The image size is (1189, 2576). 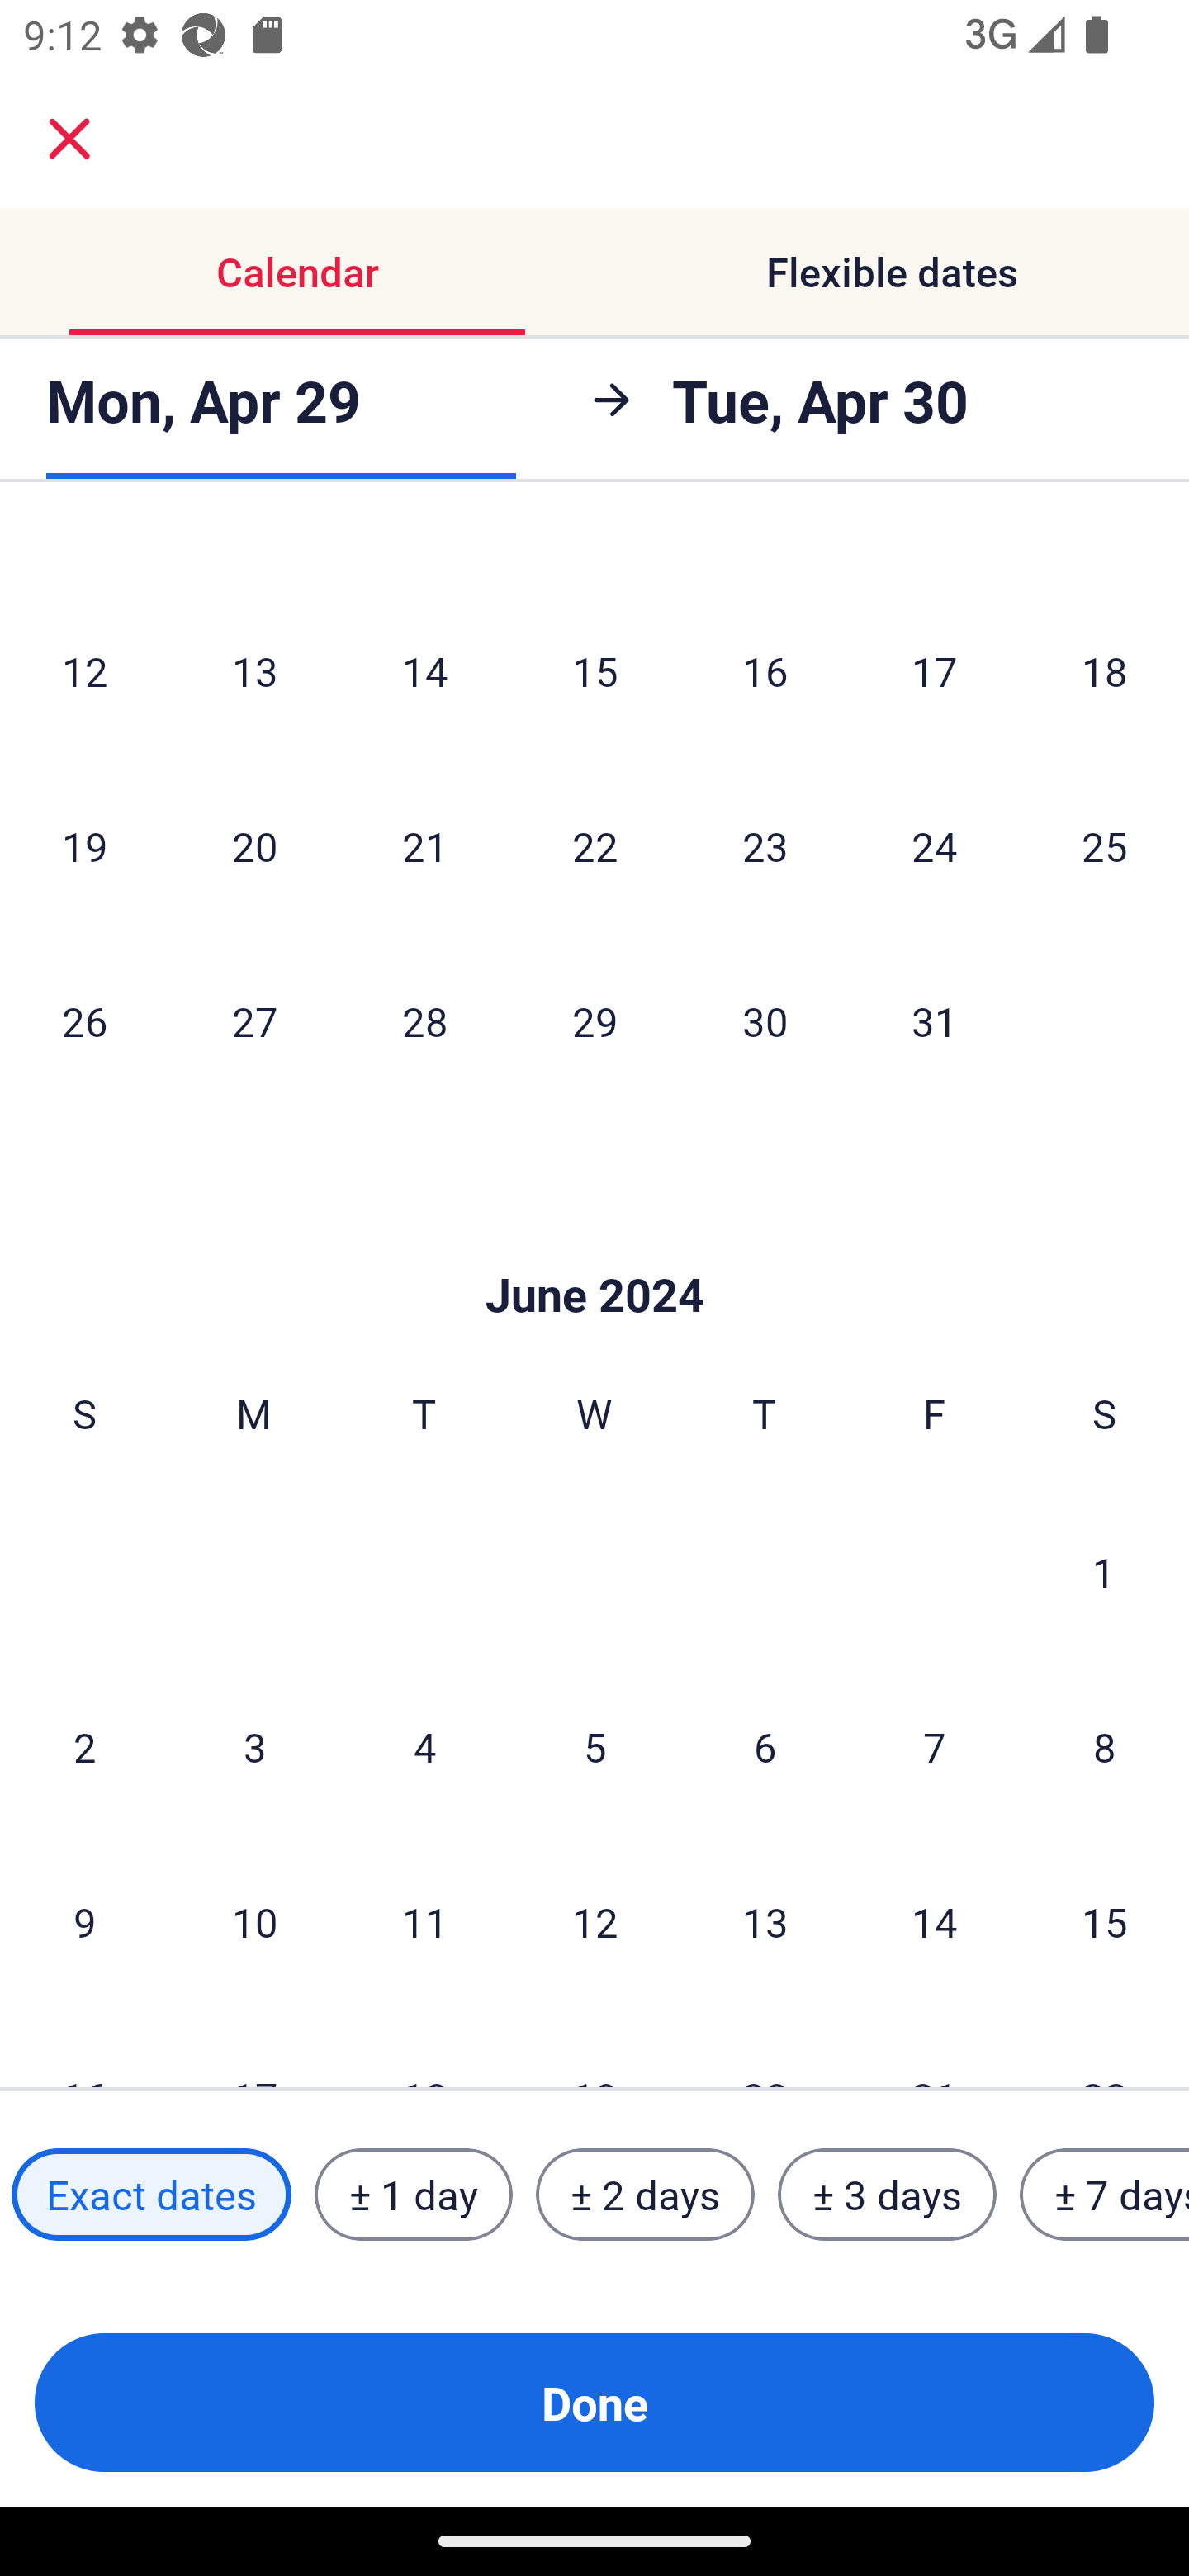 What do you see at coordinates (69, 139) in the screenshot?
I see `close.` at bounding box center [69, 139].